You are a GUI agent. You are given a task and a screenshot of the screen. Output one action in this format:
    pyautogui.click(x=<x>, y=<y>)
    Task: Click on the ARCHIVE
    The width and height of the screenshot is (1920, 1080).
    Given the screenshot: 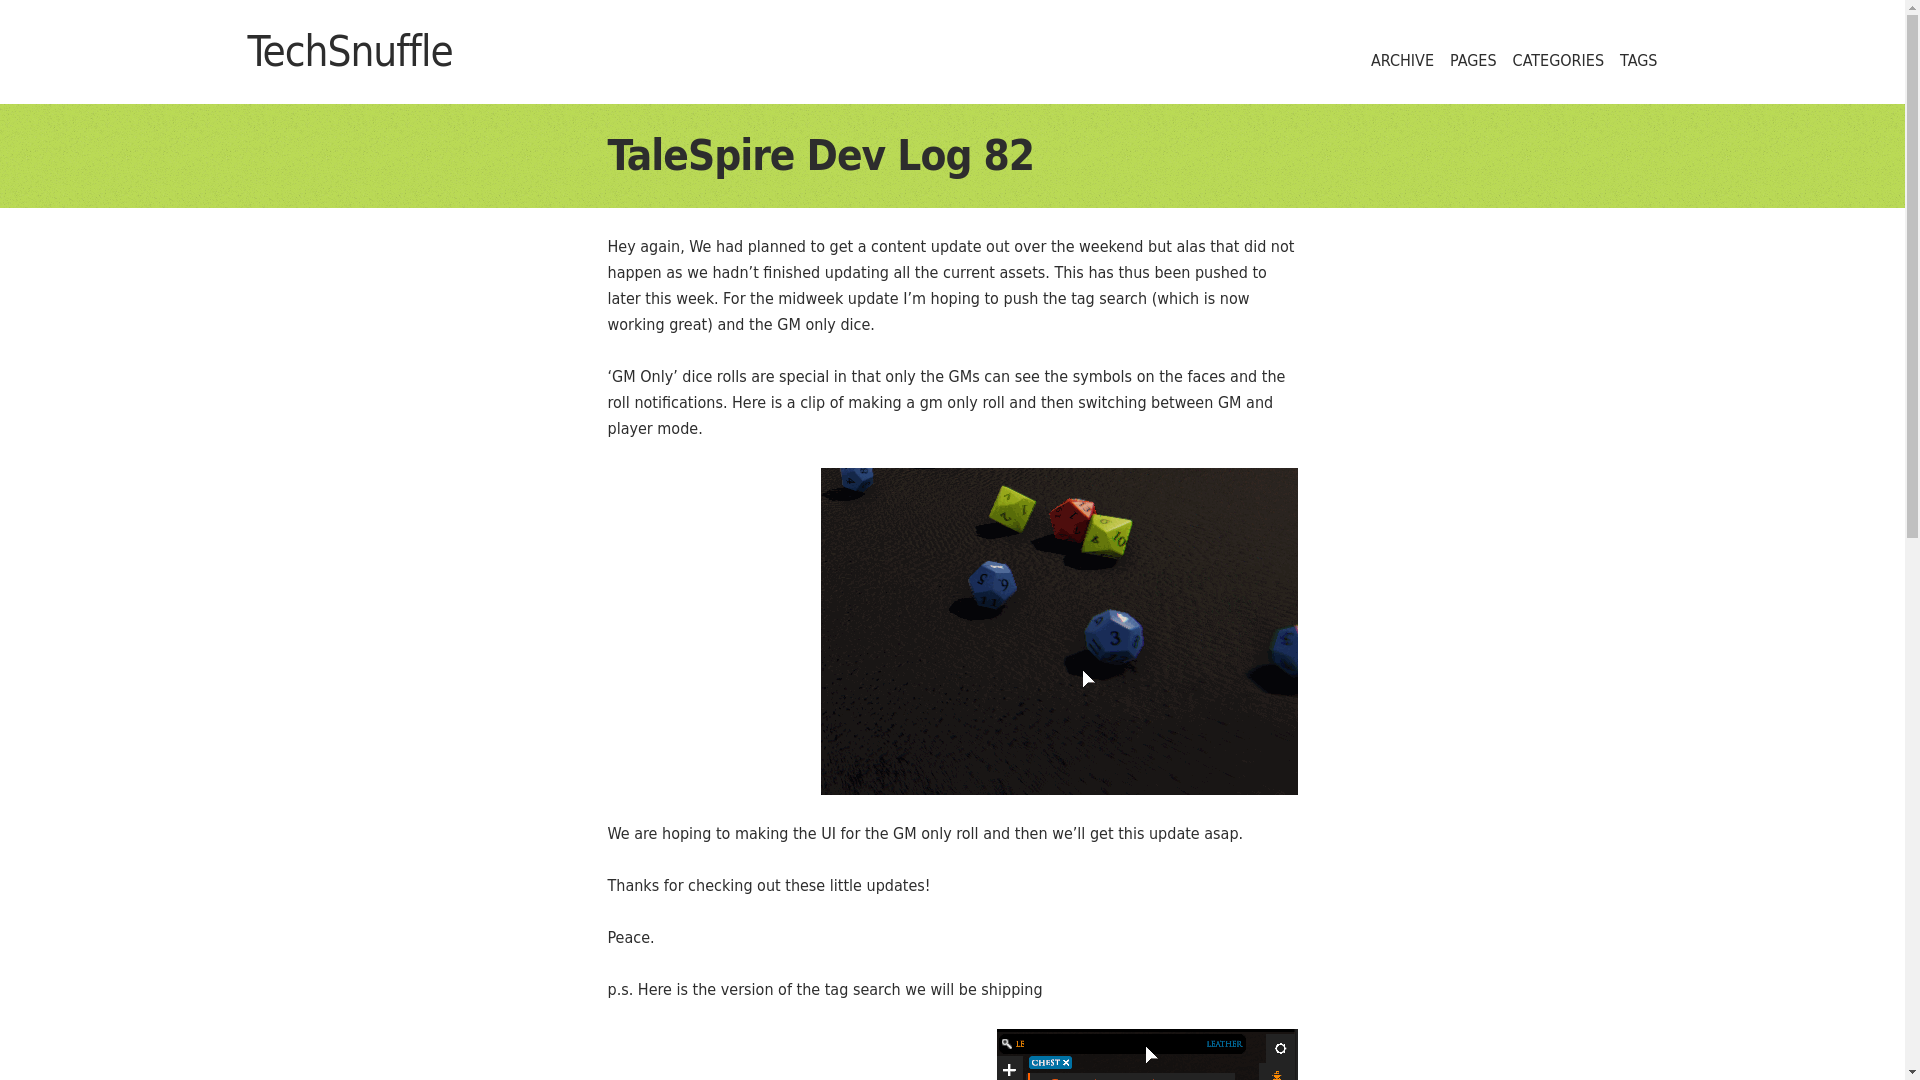 What is the action you would take?
    pyautogui.click(x=1402, y=60)
    